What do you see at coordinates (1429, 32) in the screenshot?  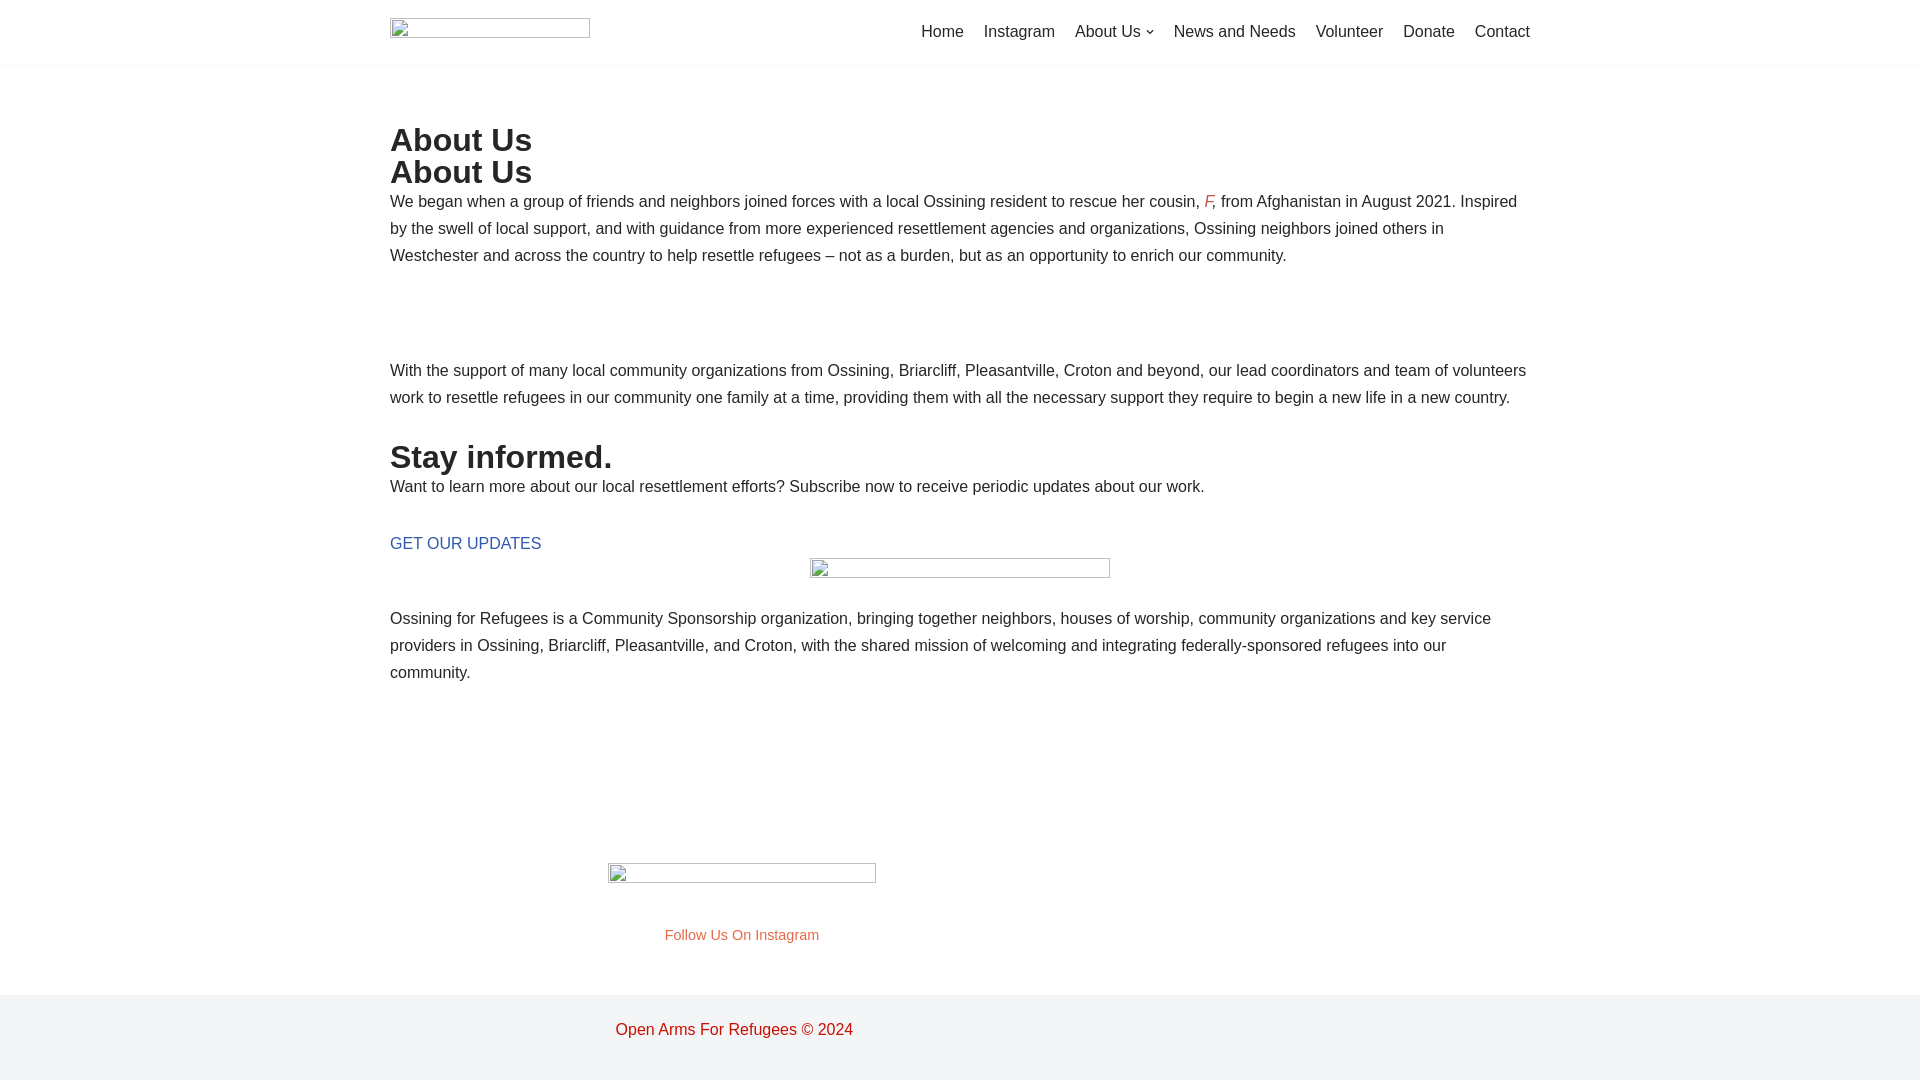 I see `Donate` at bounding box center [1429, 32].